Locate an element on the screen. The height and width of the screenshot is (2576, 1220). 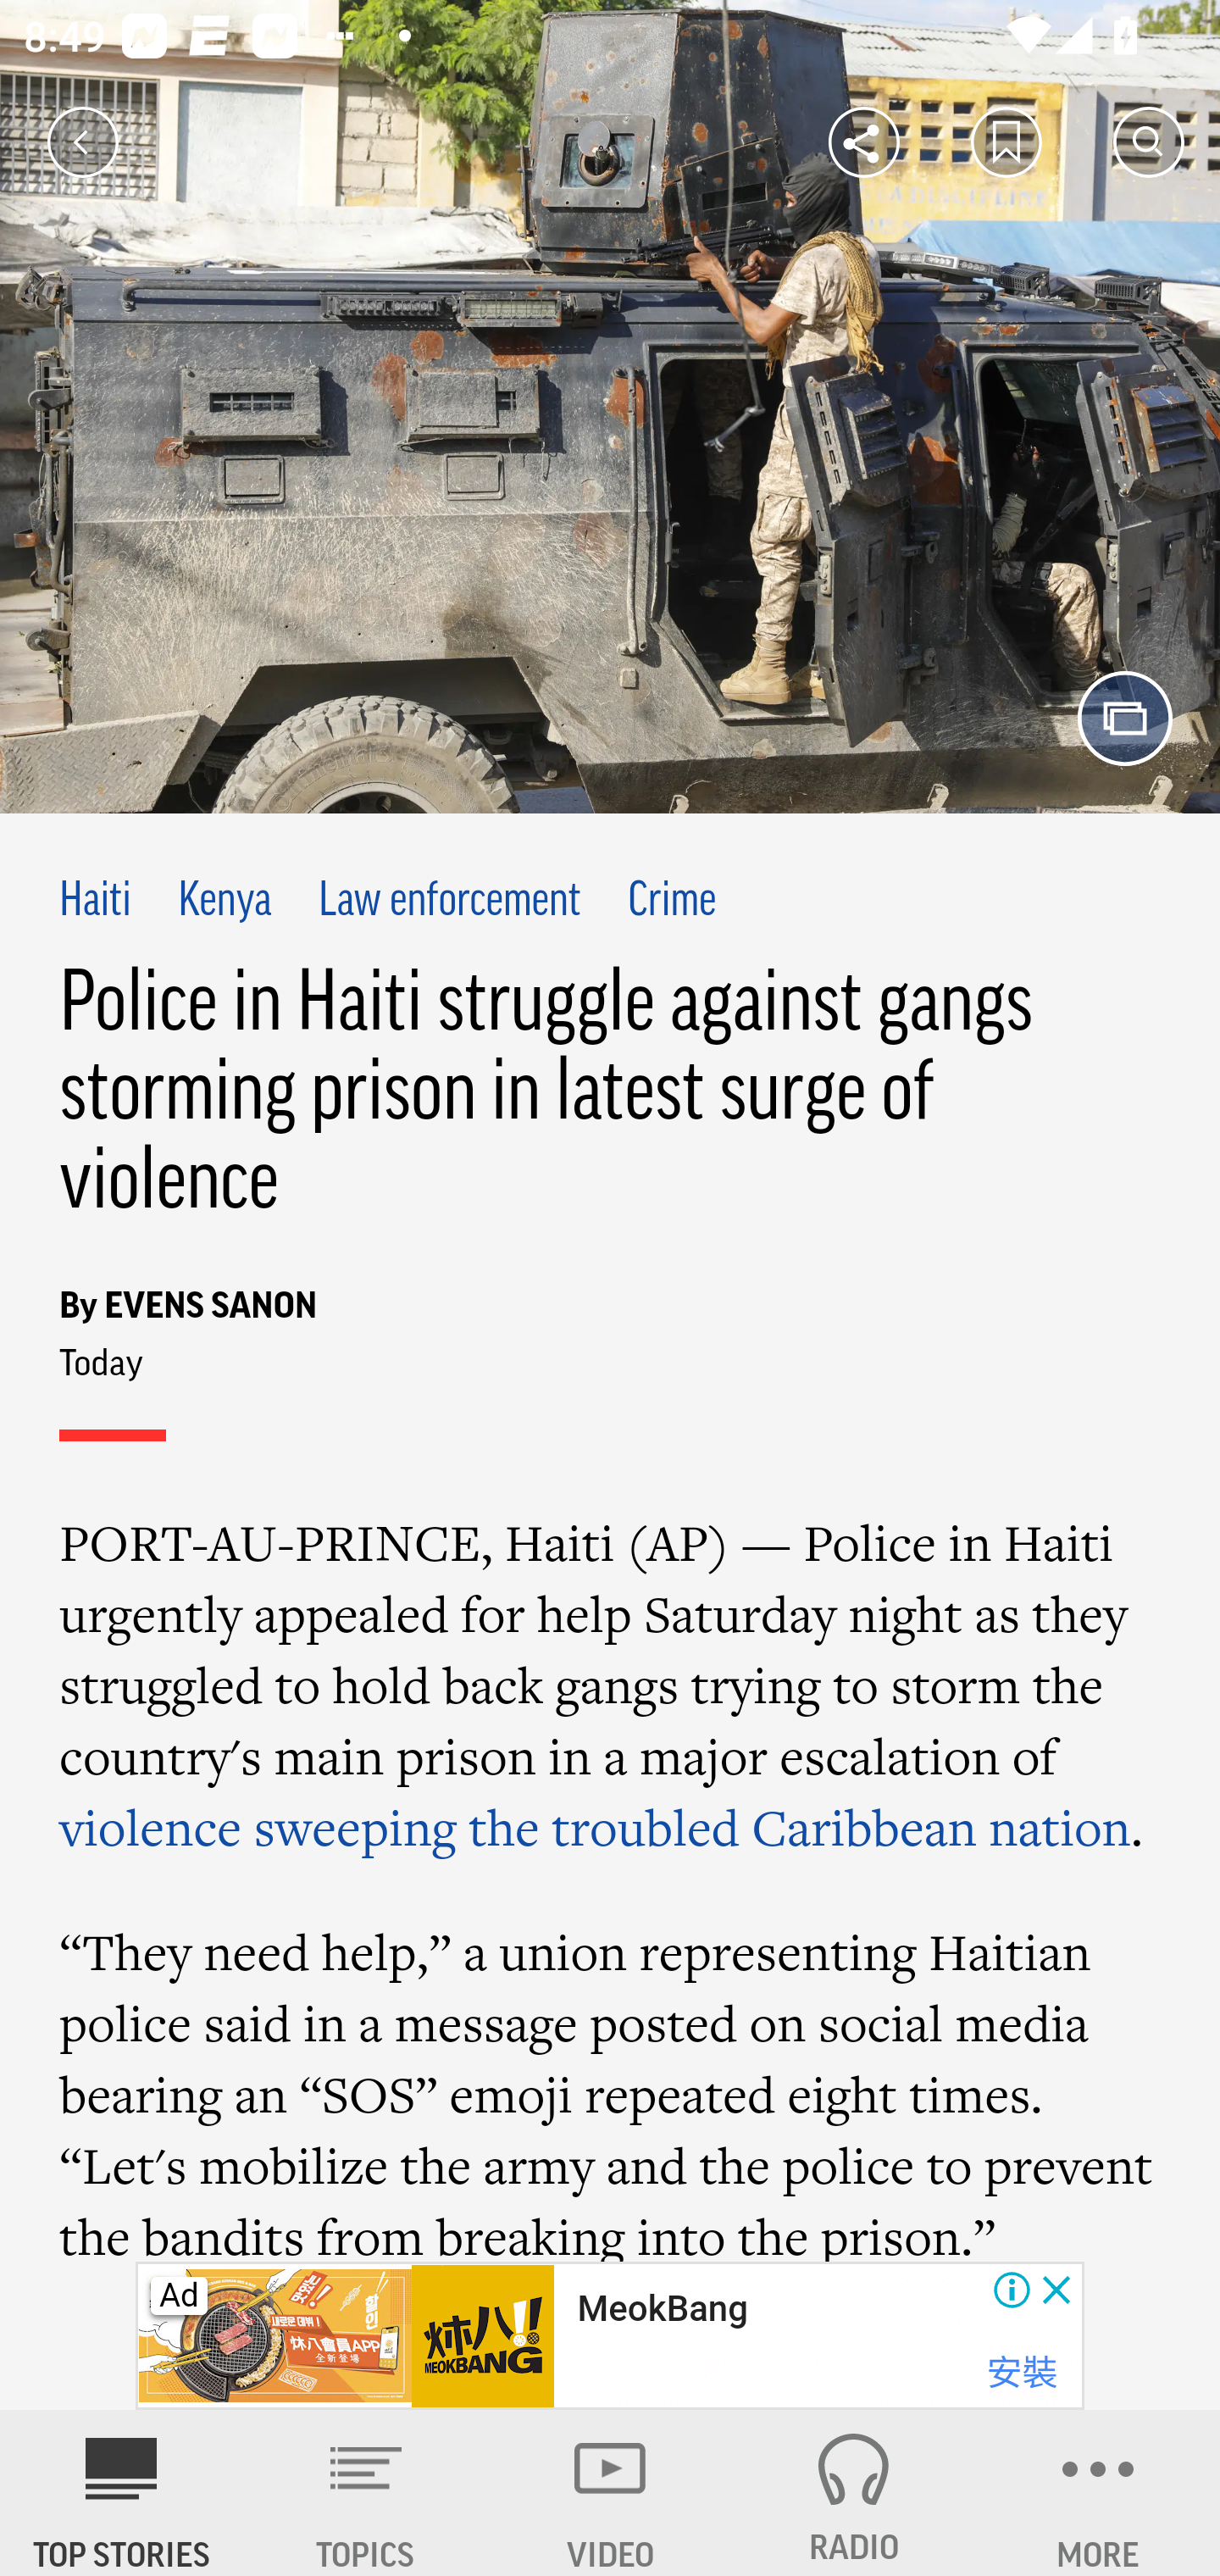
Haiti is located at coordinates (96, 902).